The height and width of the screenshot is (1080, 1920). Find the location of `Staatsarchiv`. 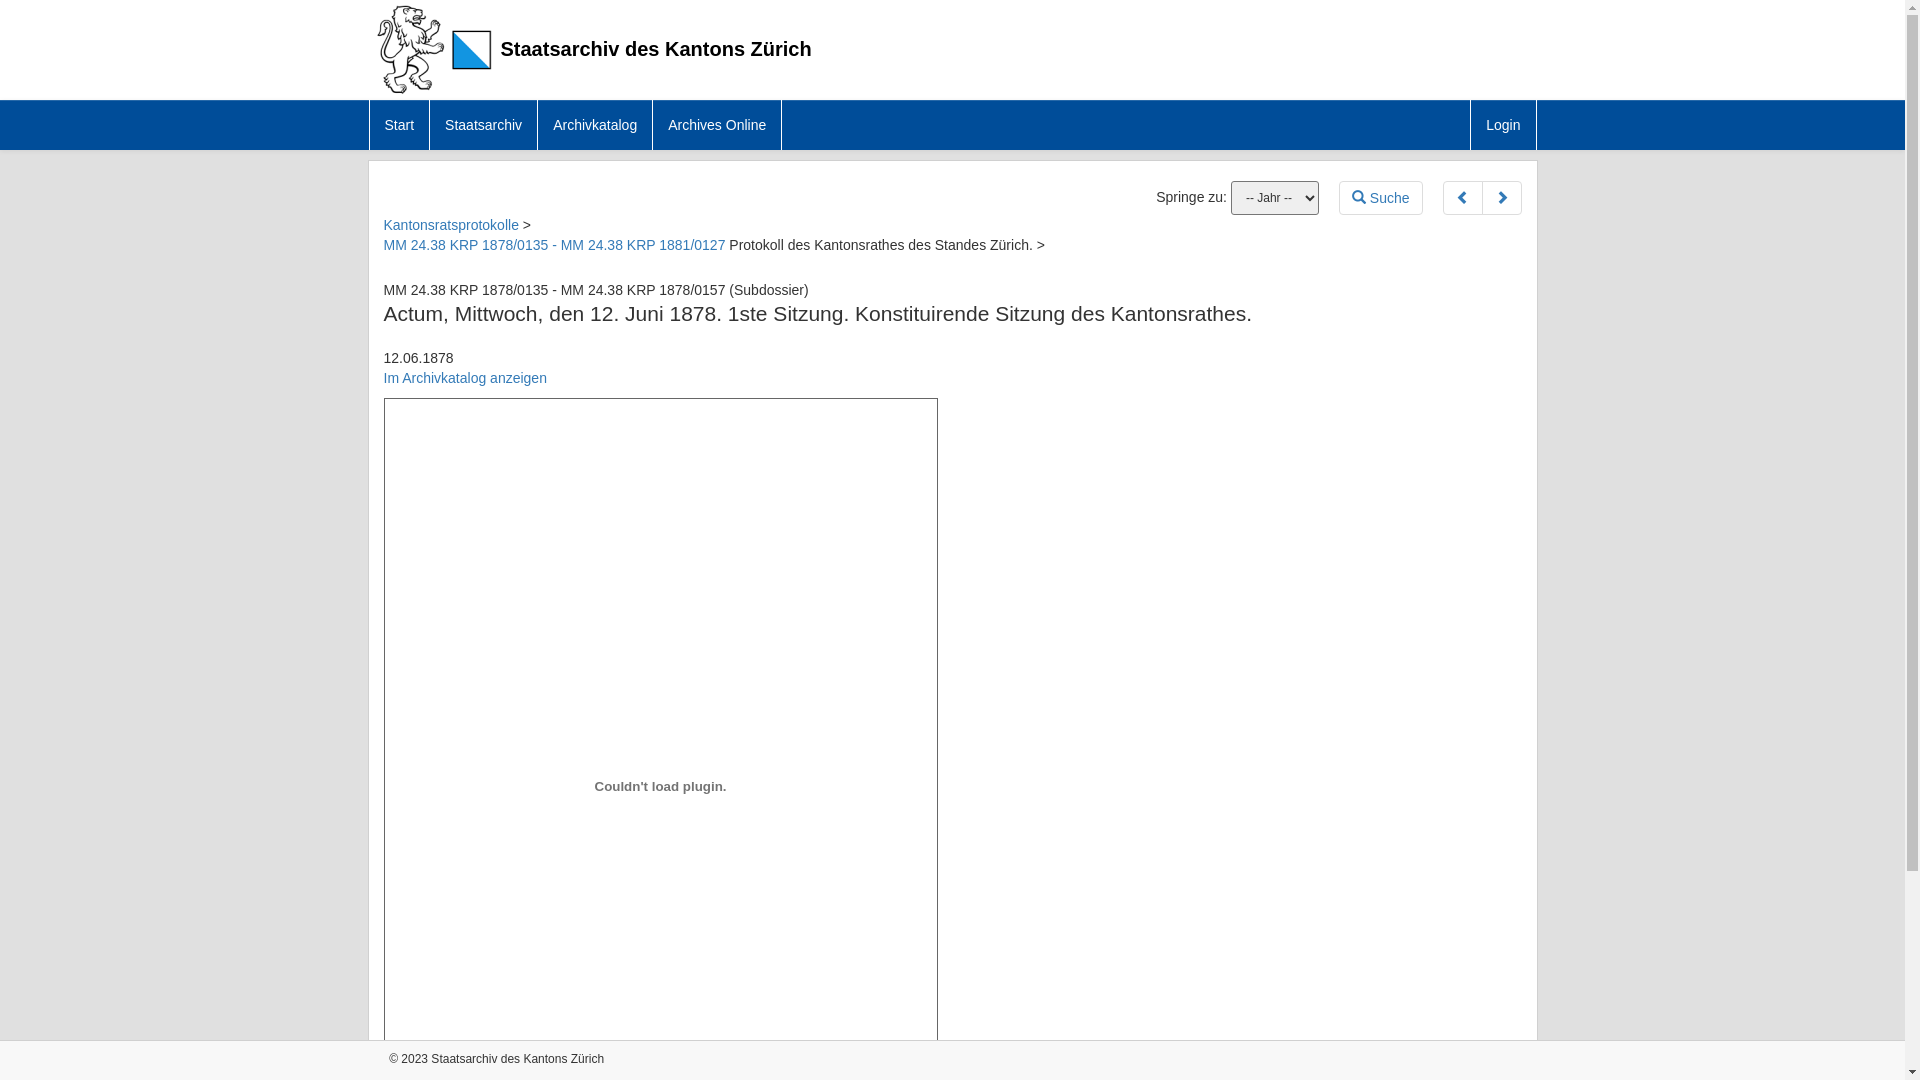

Staatsarchiv is located at coordinates (484, 125).